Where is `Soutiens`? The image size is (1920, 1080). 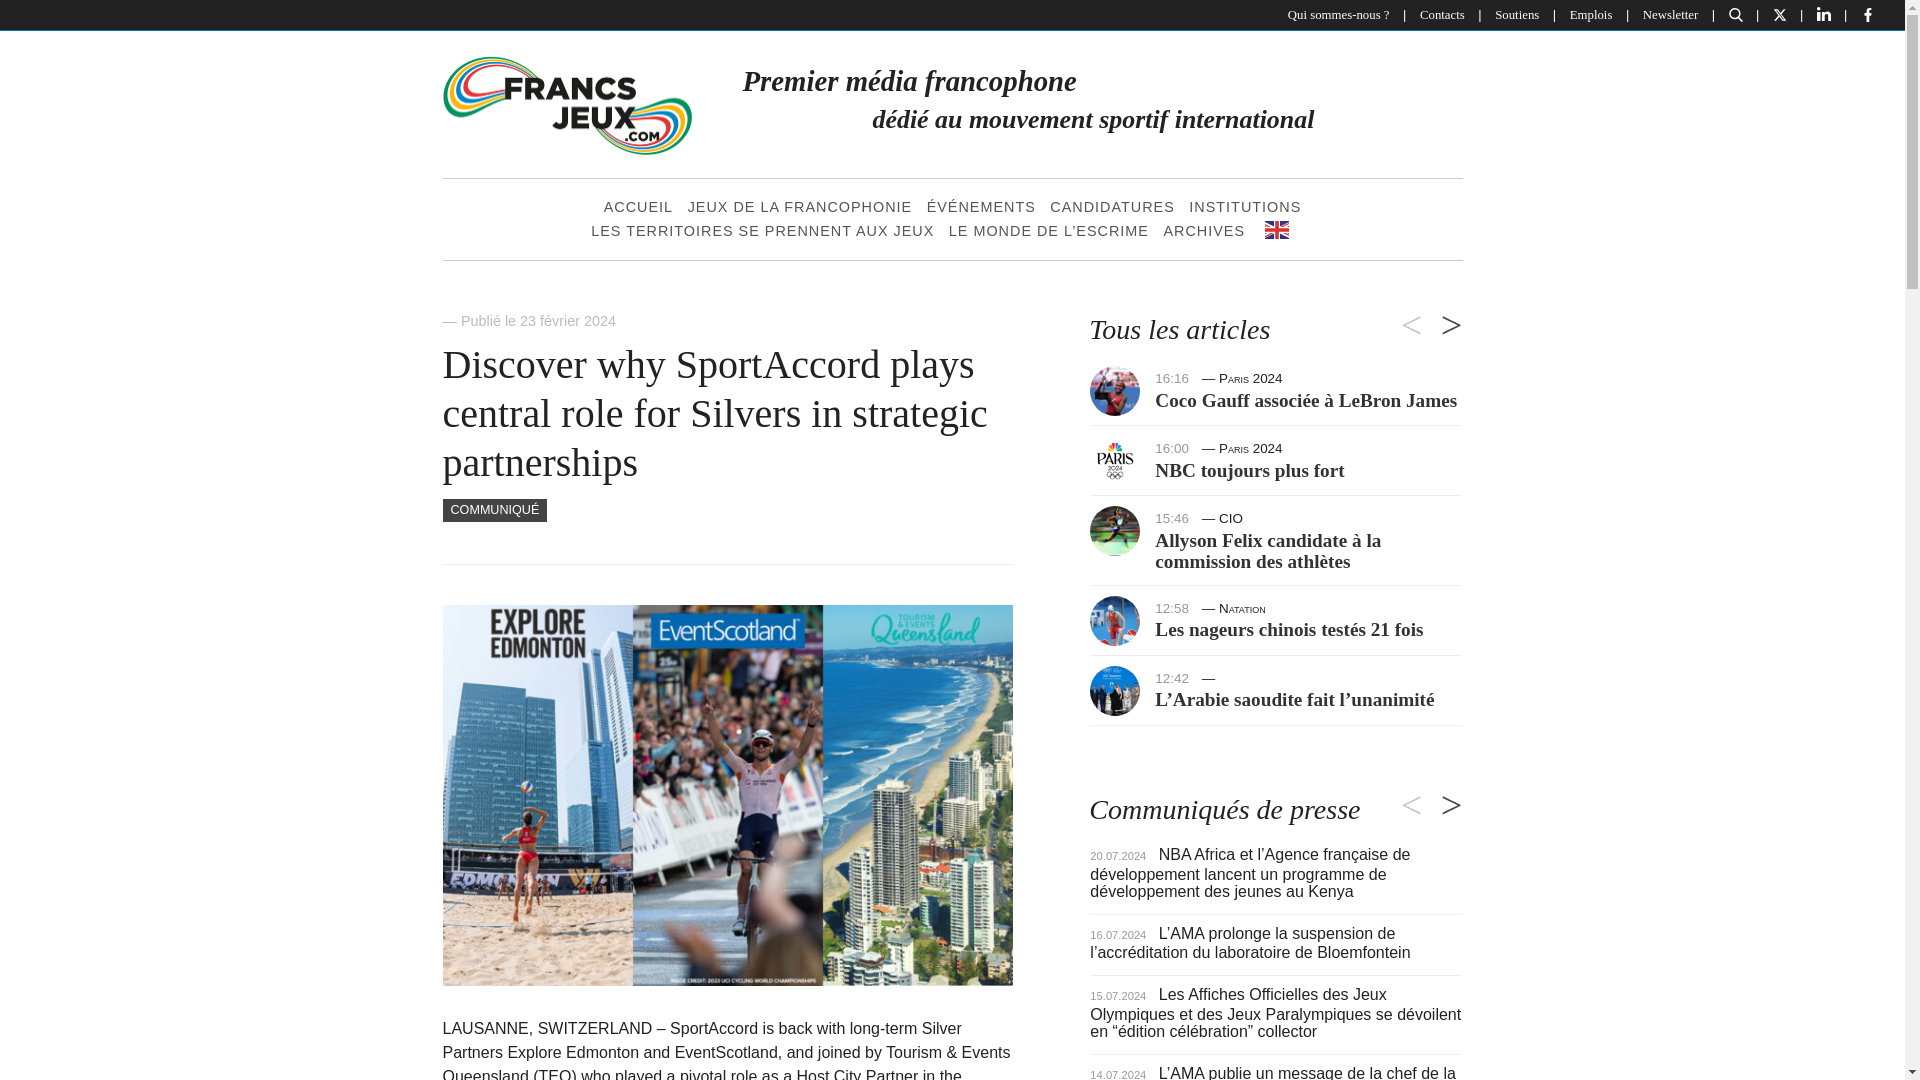 Soutiens is located at coordinates (1516, 14).